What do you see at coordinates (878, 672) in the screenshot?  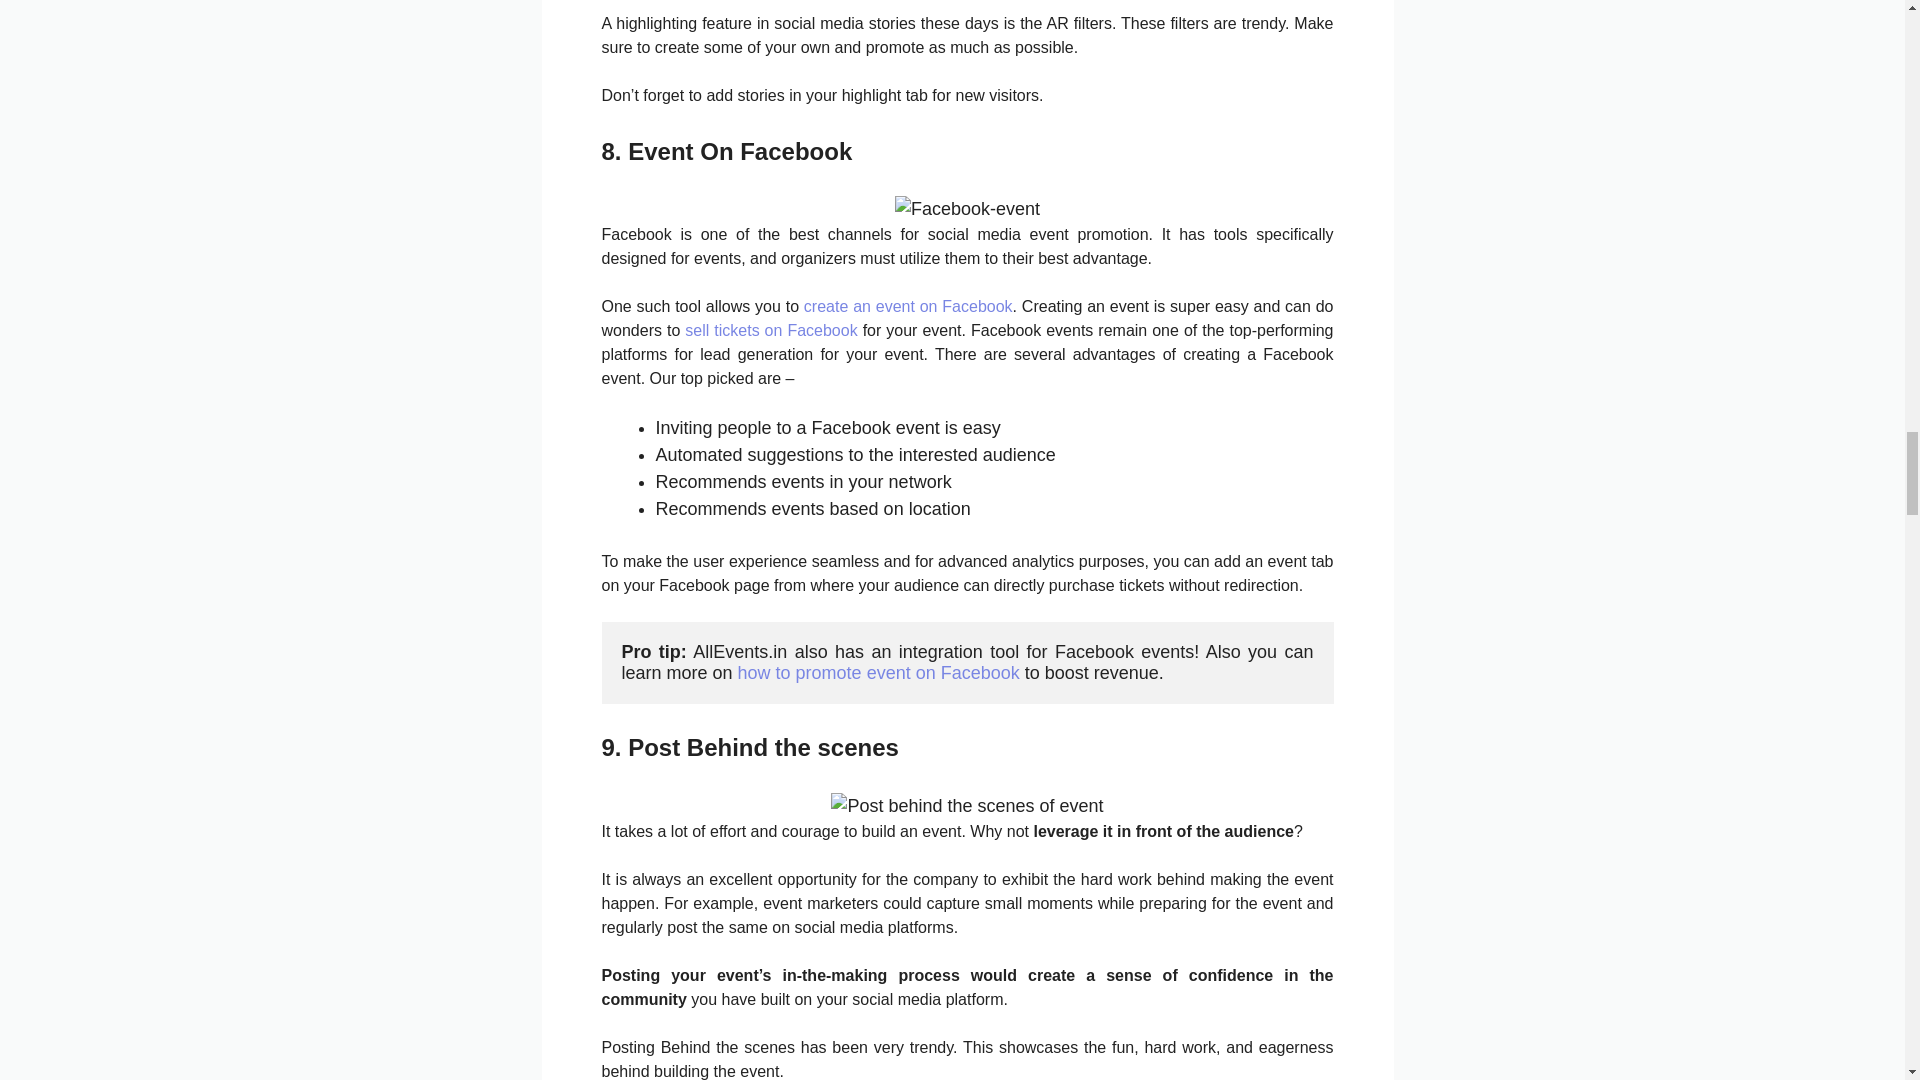 I see `how to promote event on Facebook` at bounding box center [878, 672].